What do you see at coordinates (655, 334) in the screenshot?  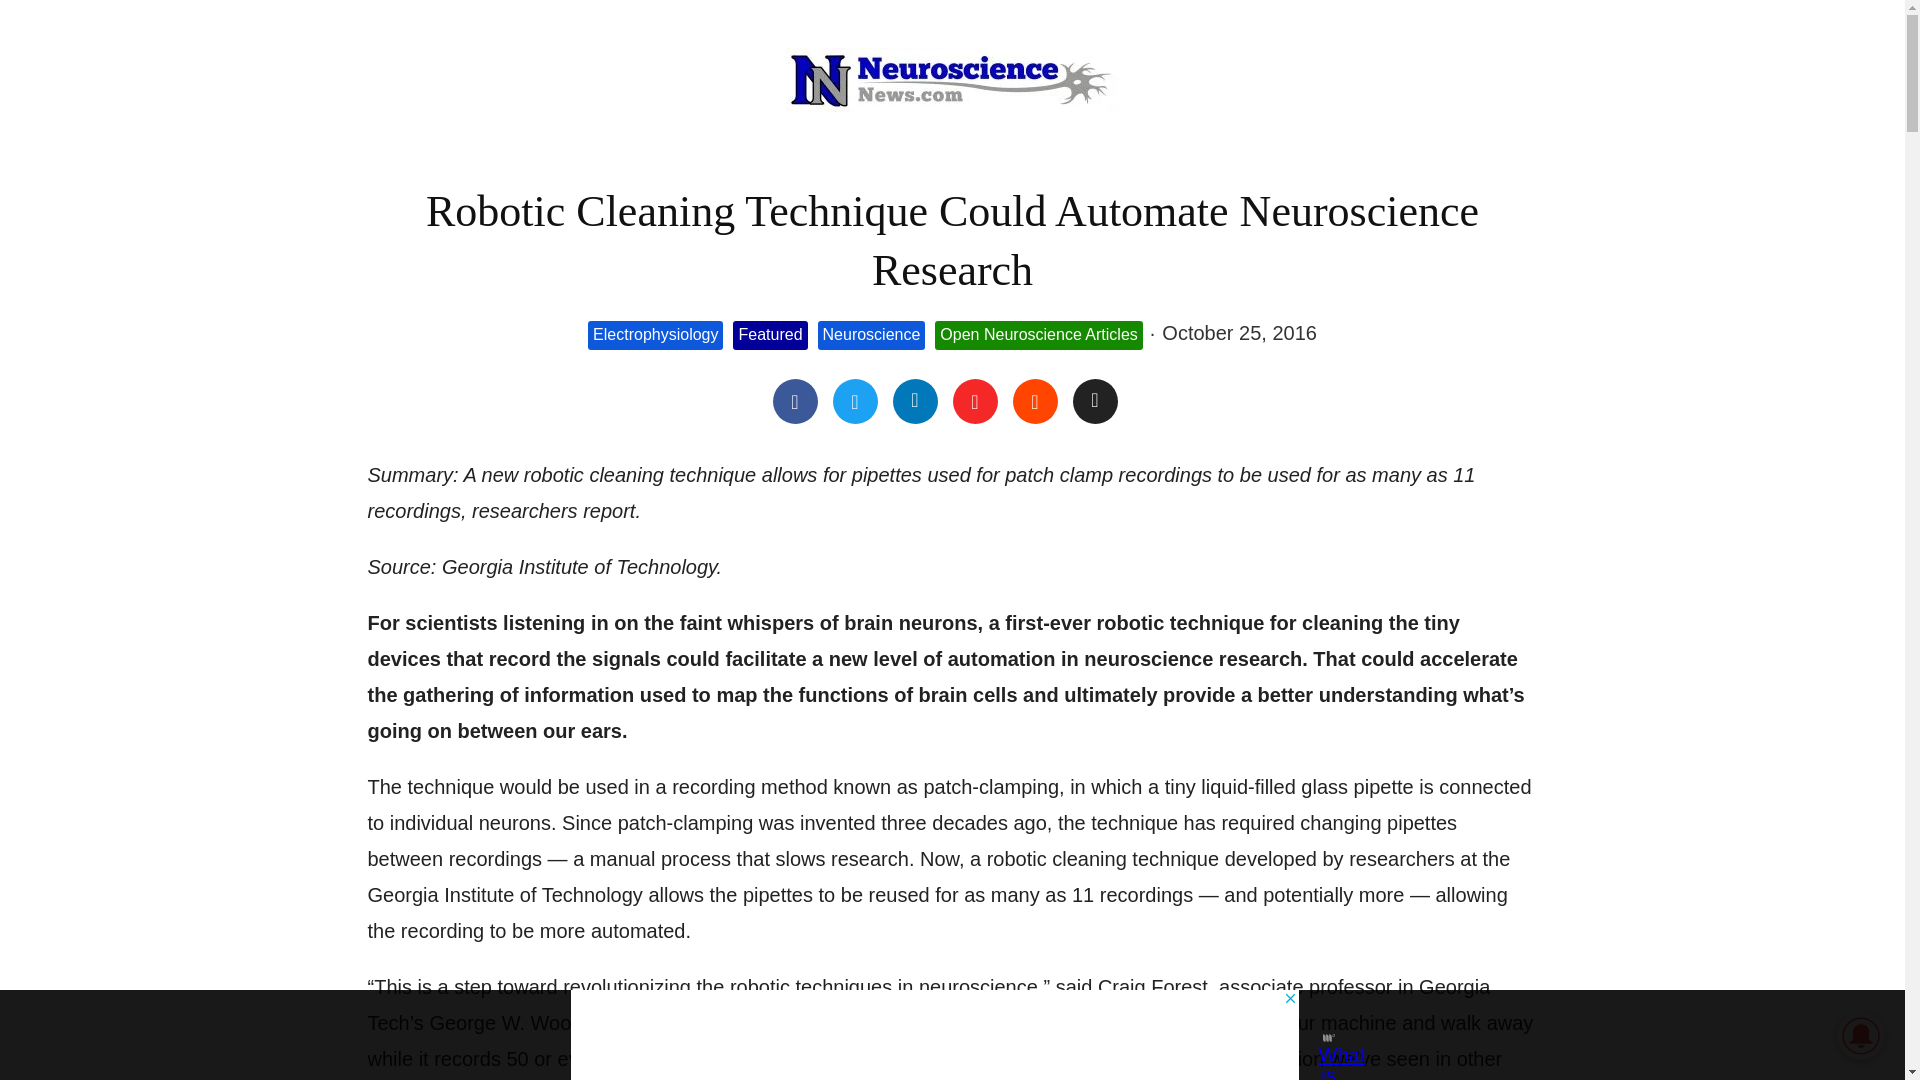 I see `Electrophysiology` at bounding box center [655, 334].